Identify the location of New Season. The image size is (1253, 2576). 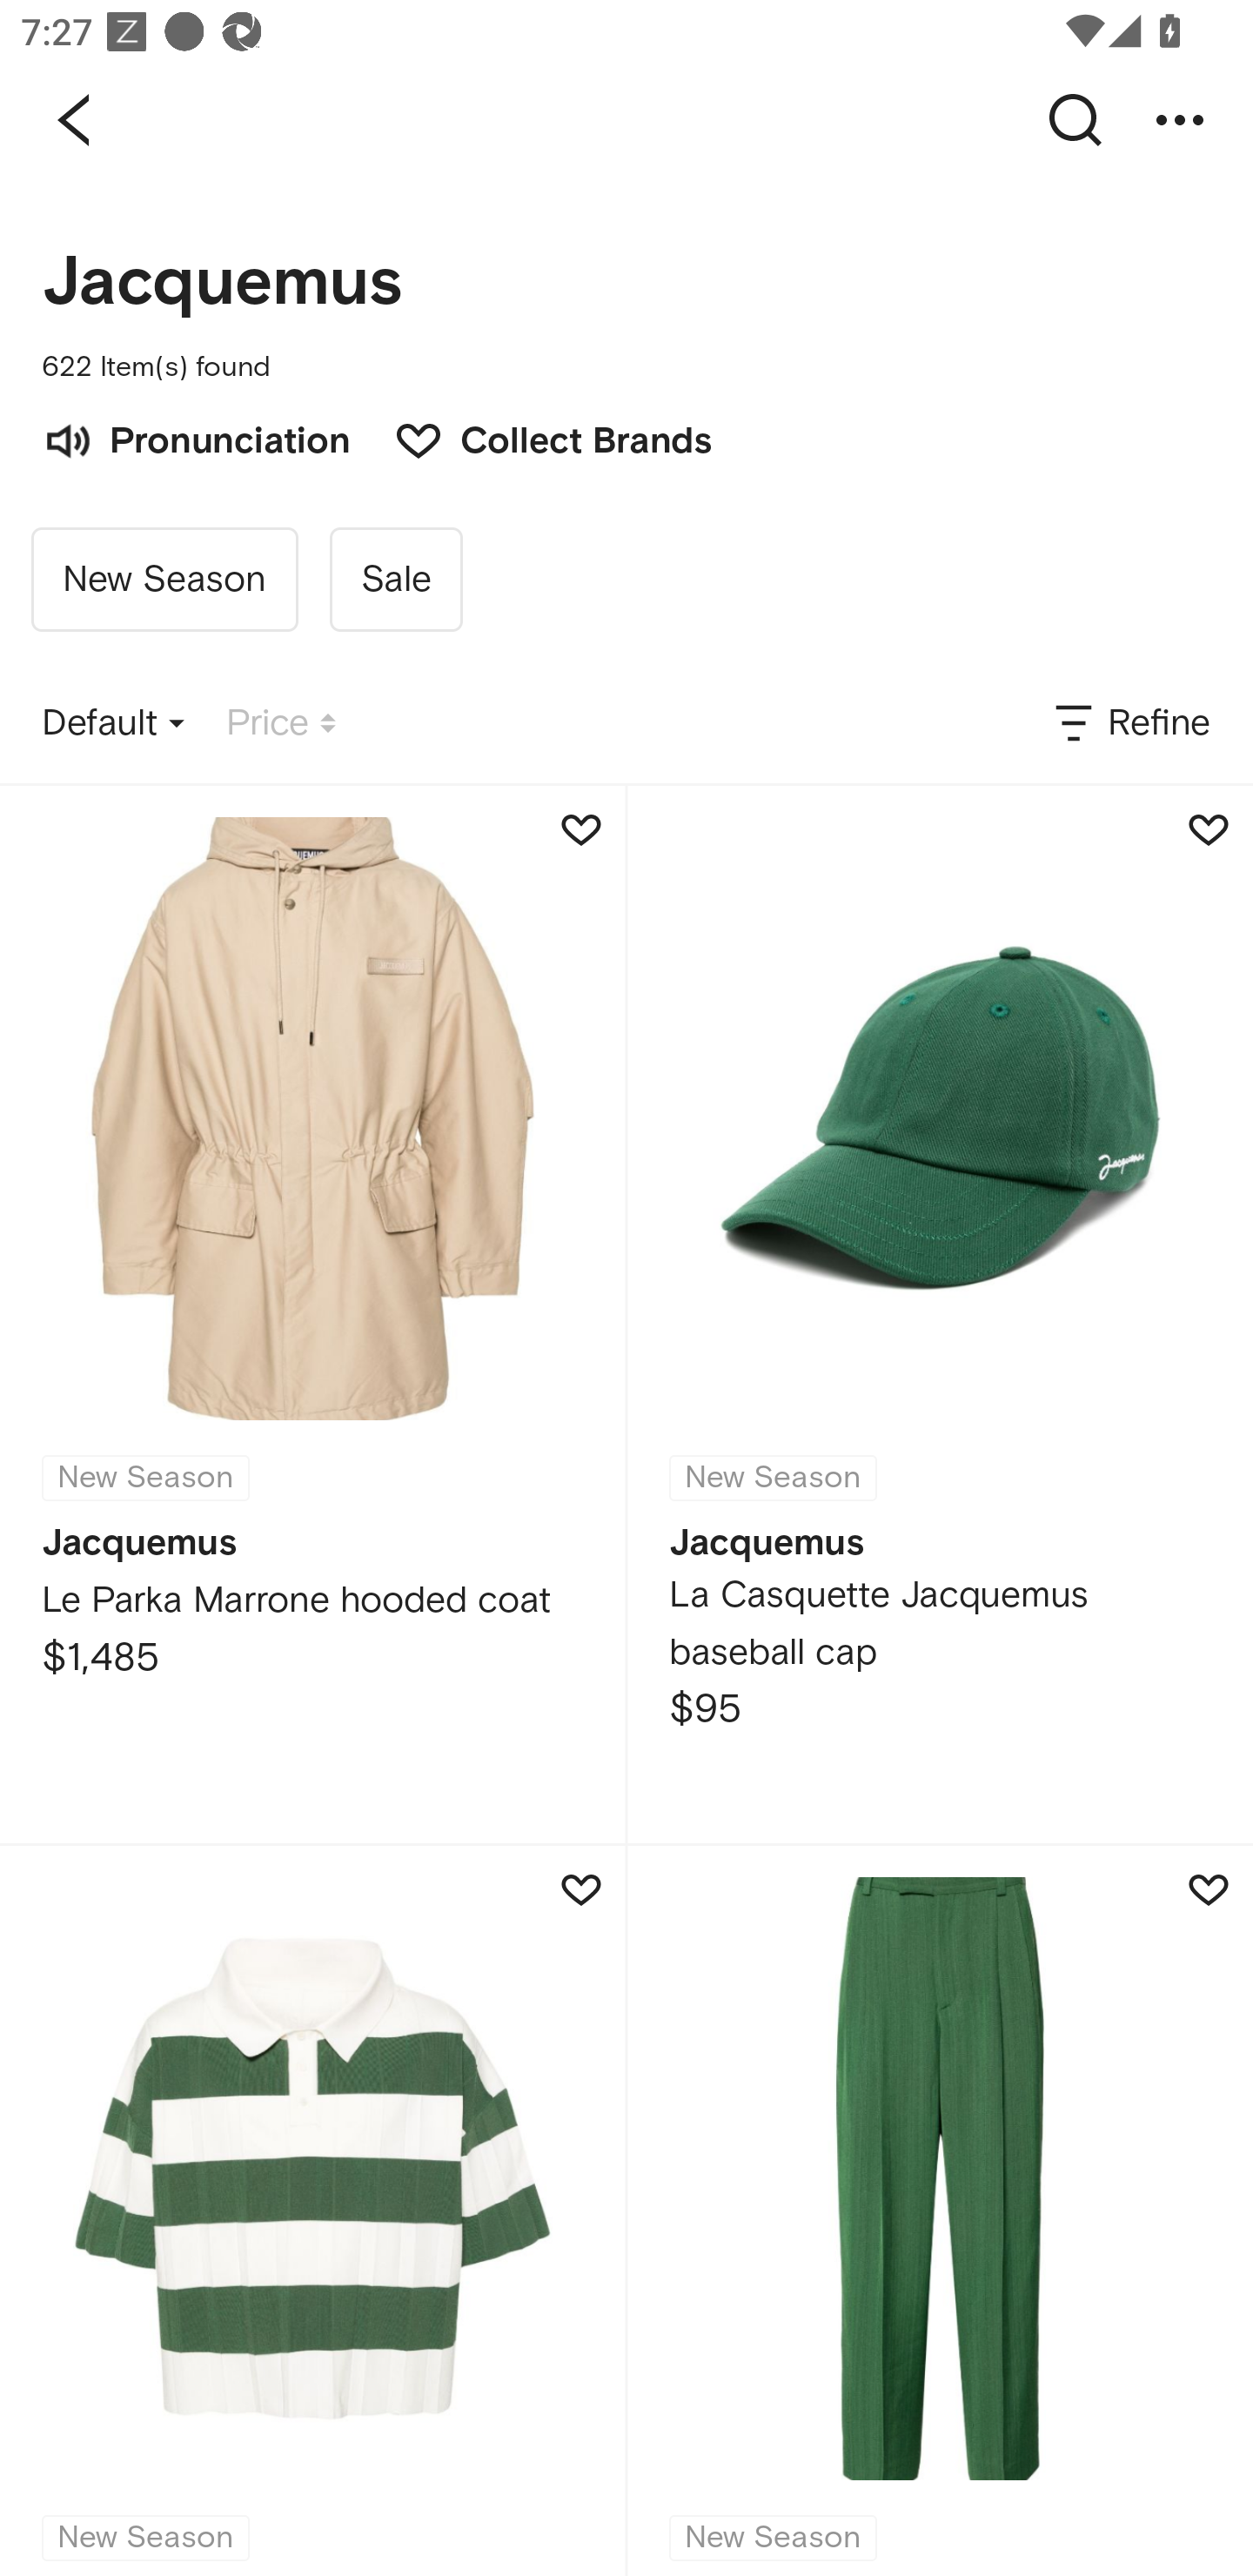
(312, 2211).